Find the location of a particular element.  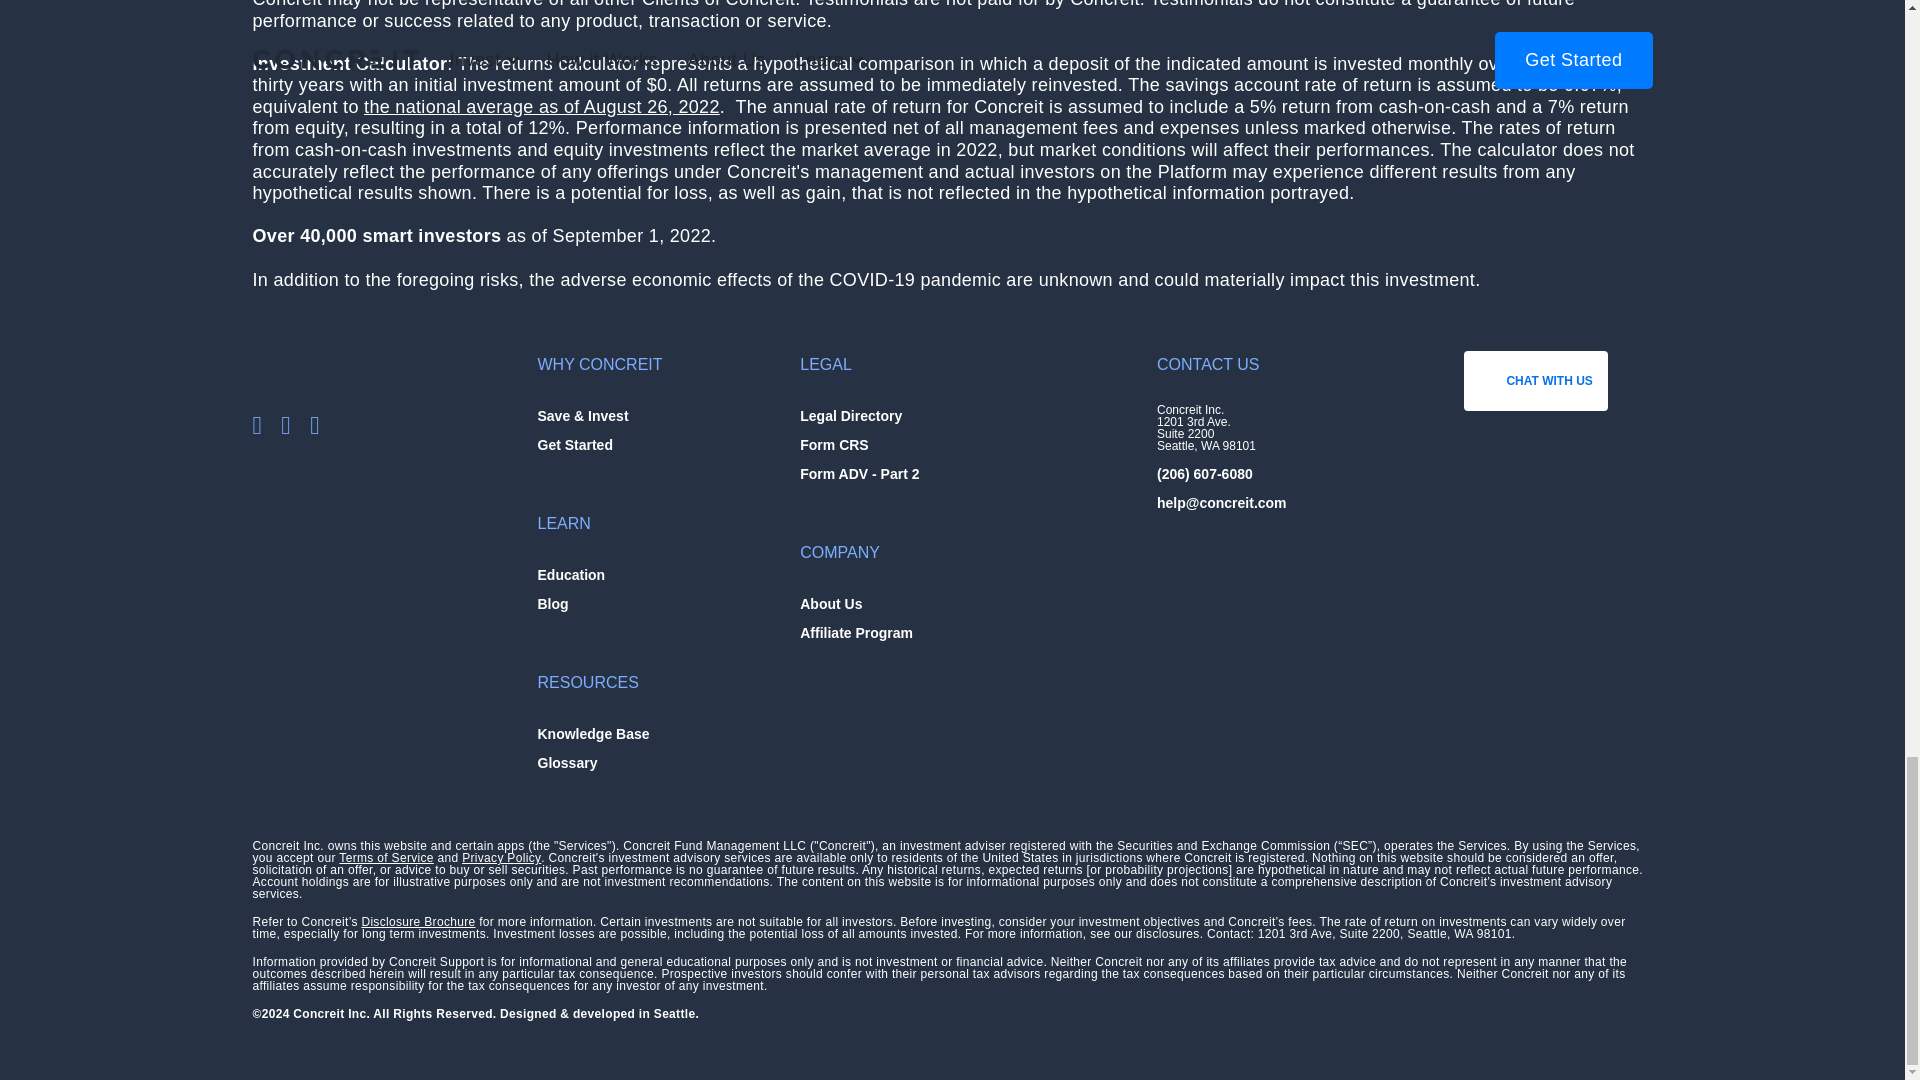

Education is located at coordinates (572, 572).